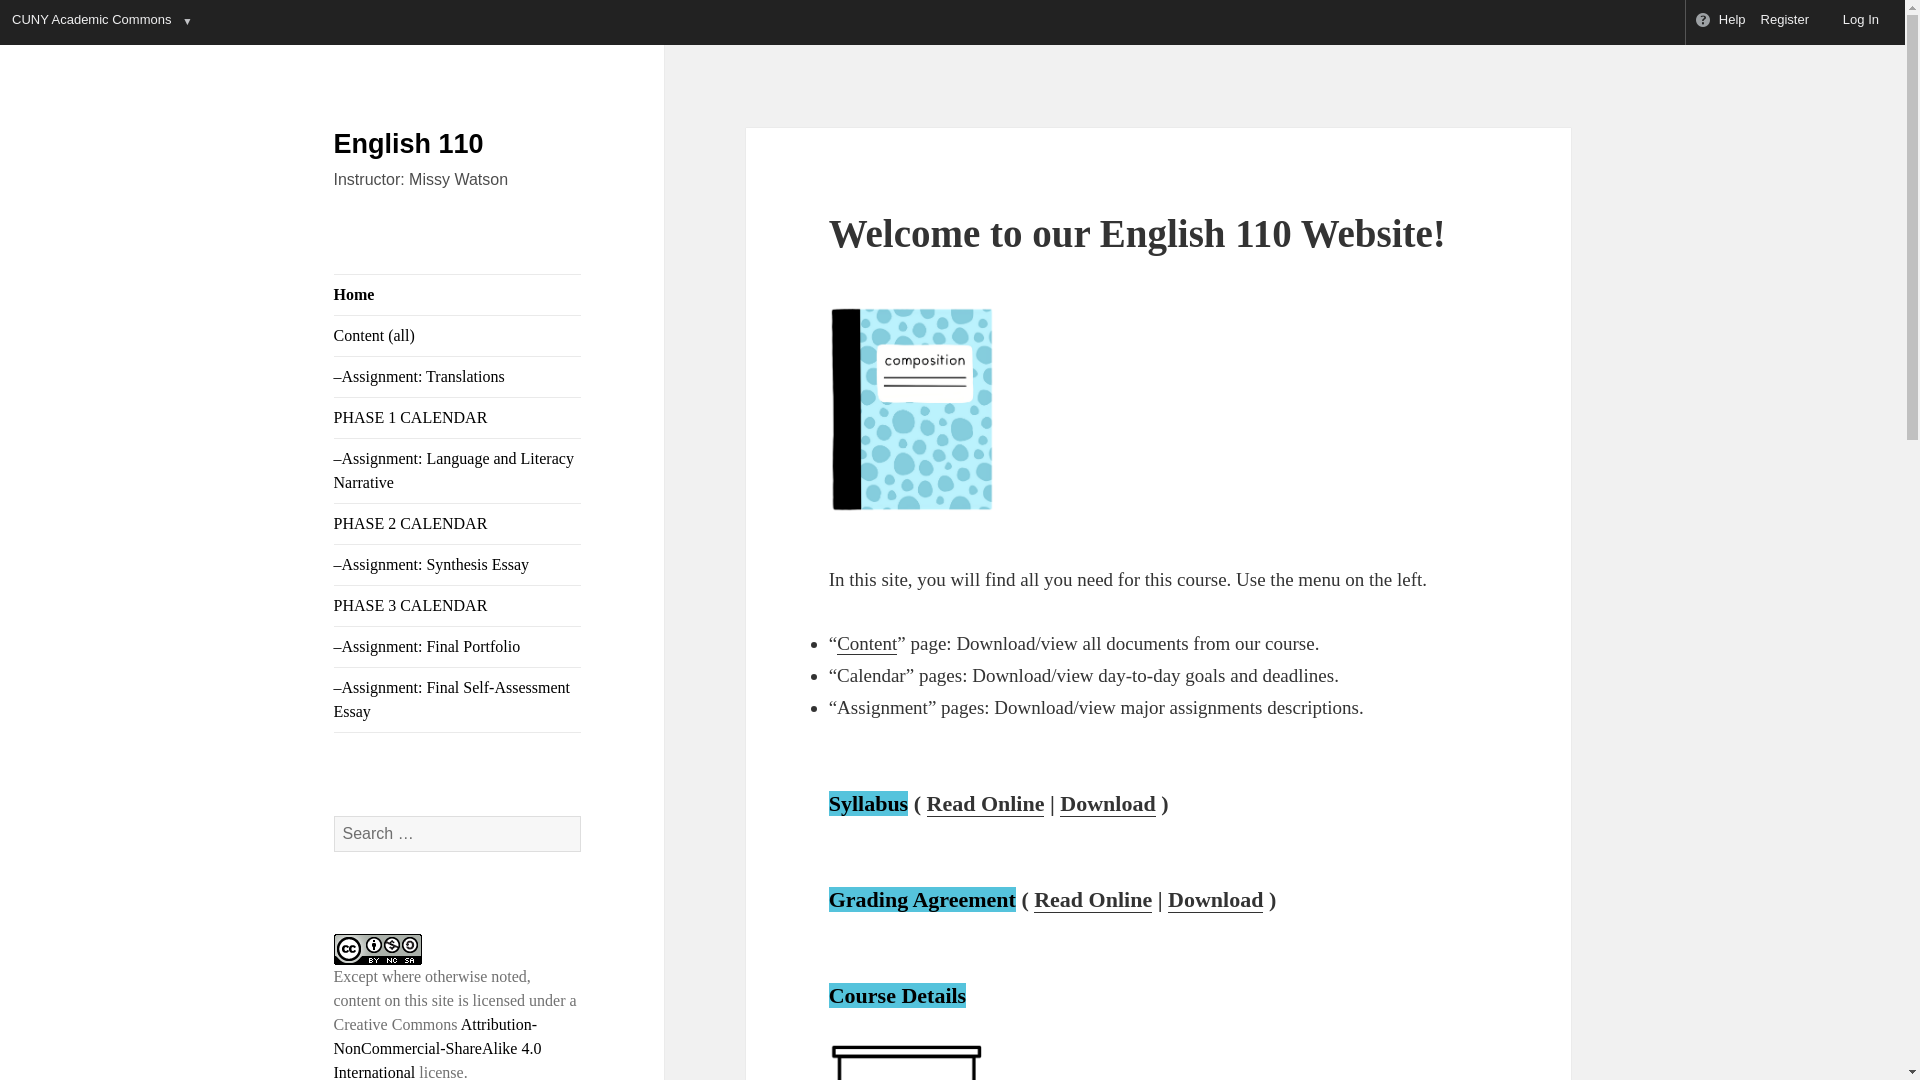 The width and height of the screenshot is (1920, 1080). I want to click on Home, so click(458, 295).